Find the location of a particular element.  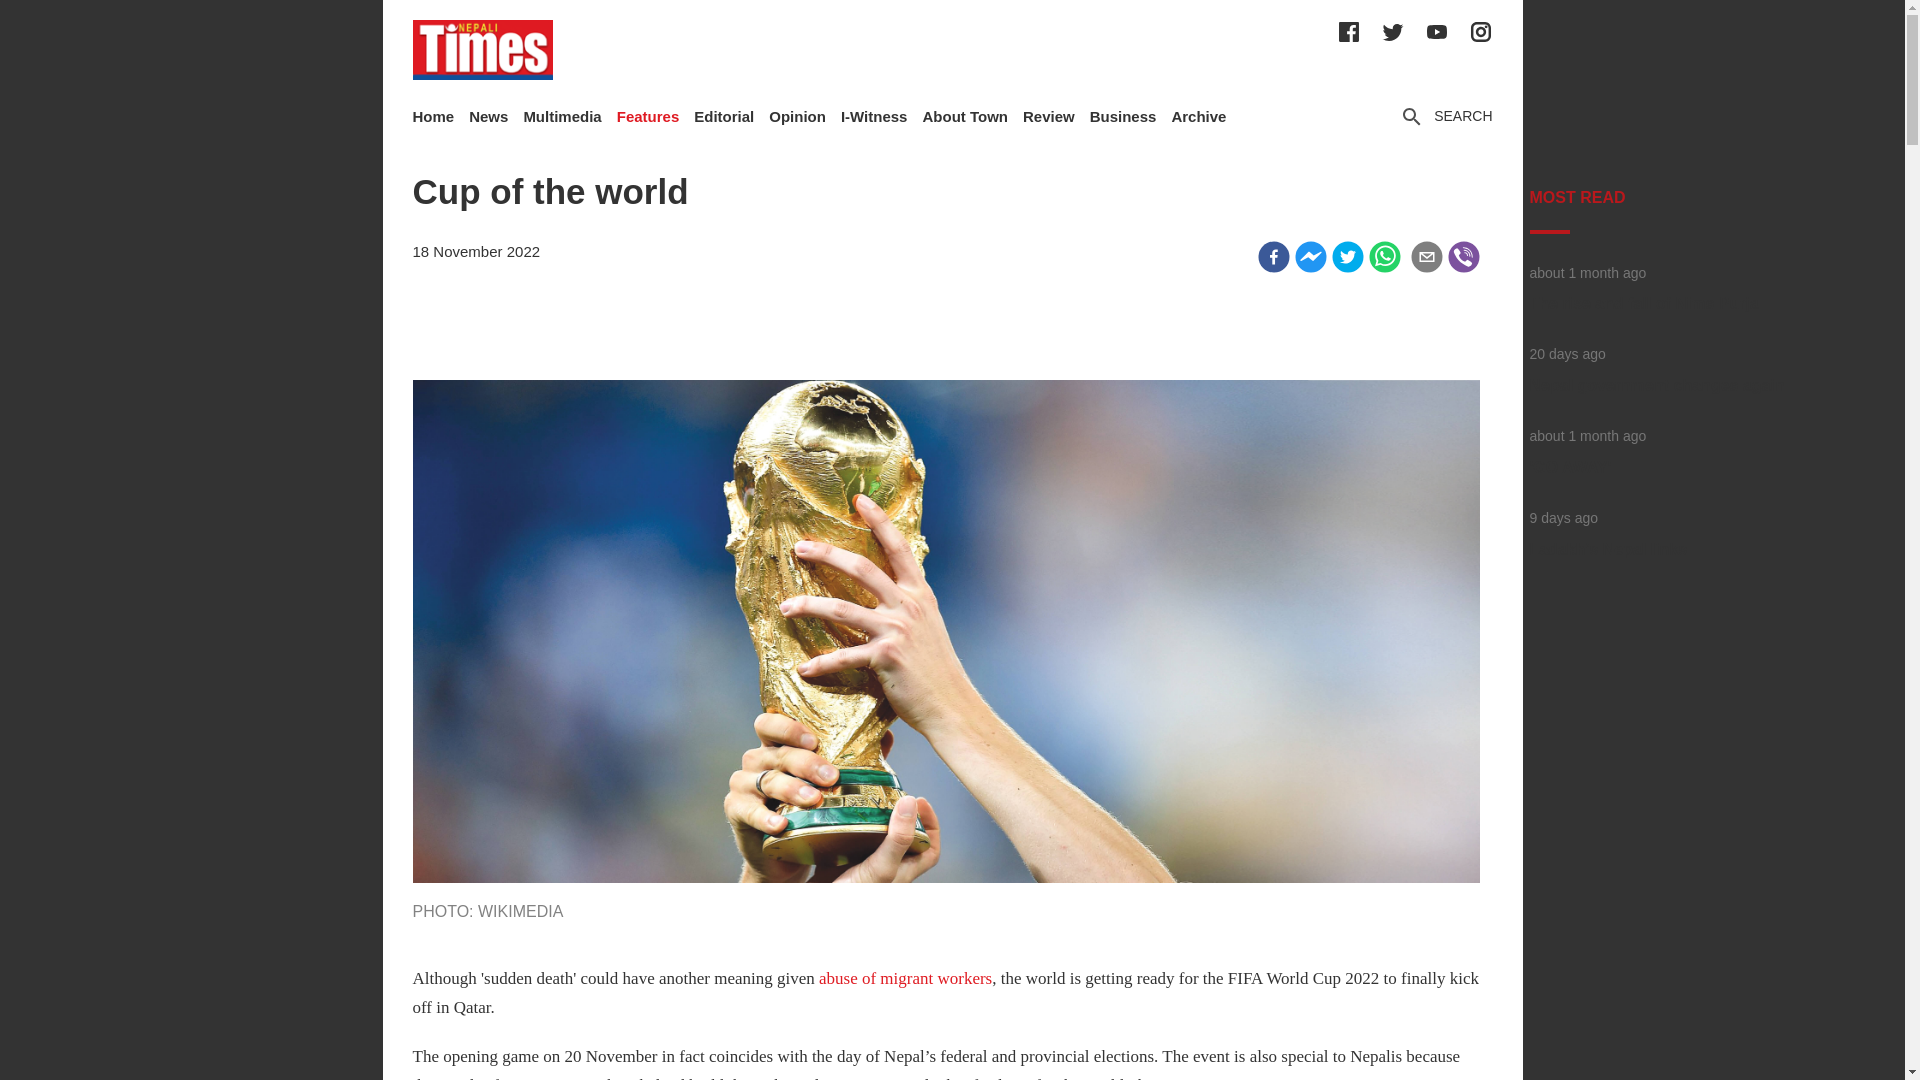

Opinion is located at coordinates (797, 116).